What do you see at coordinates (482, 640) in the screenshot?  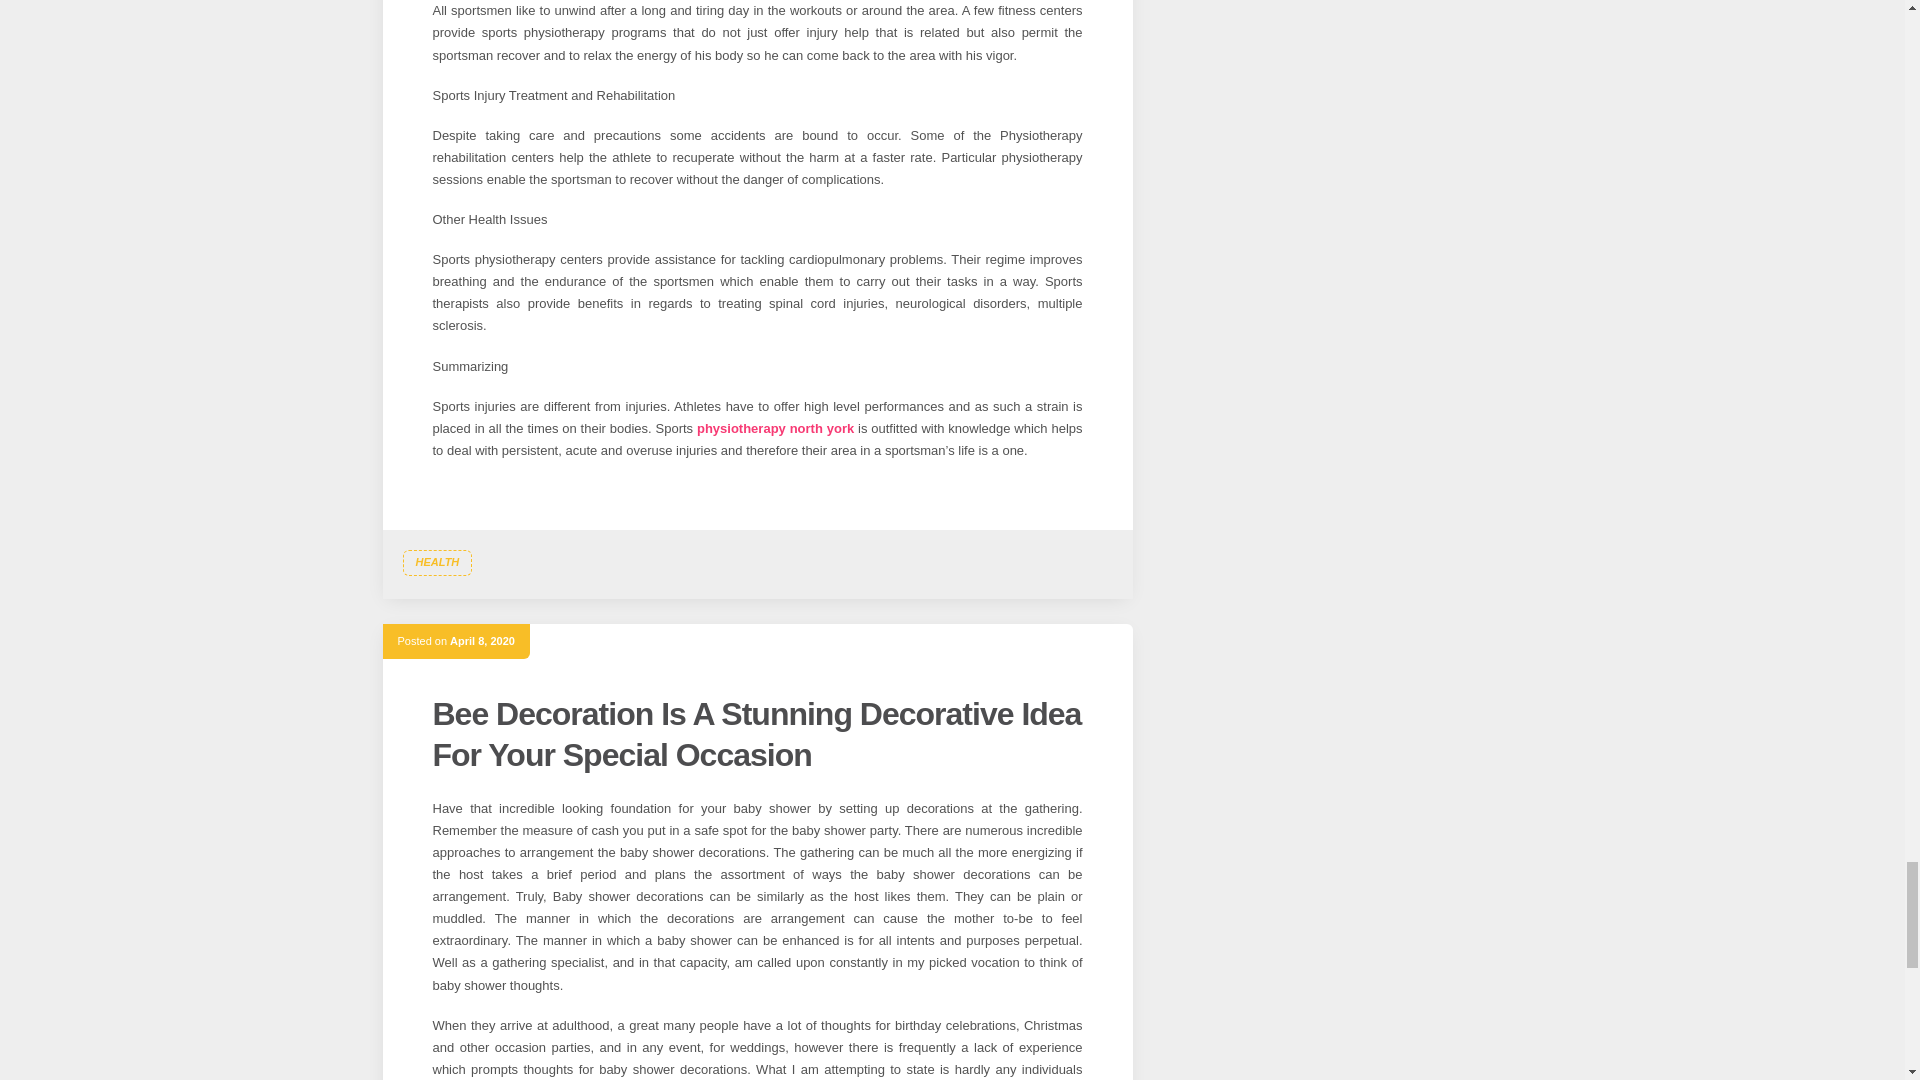 I see `April 8, 2020` at bounding box center [482, 640].